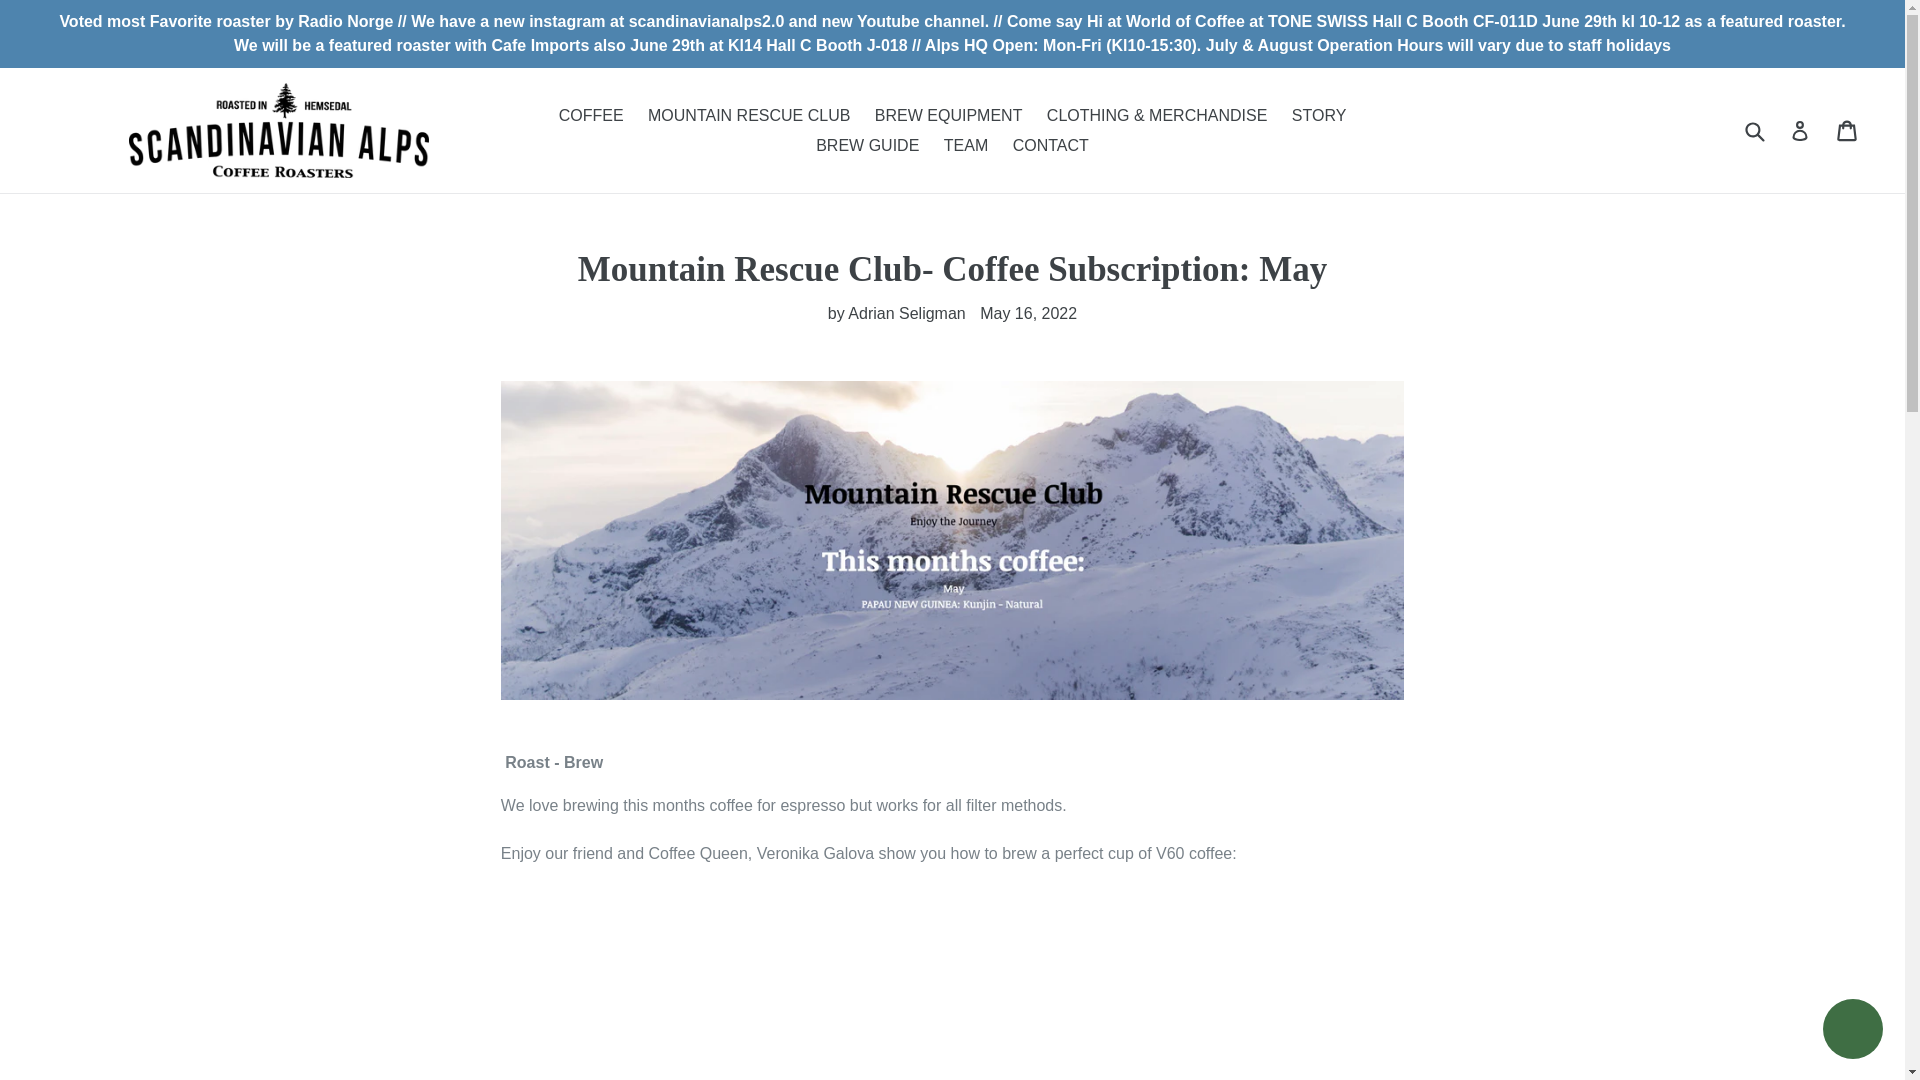 This screenshot has width=1920, height=1080. What do you see at coordinates (1852, 1031) in the screenshot?
I see `Shopify online store chat` at bounding box center [1852, 1031].